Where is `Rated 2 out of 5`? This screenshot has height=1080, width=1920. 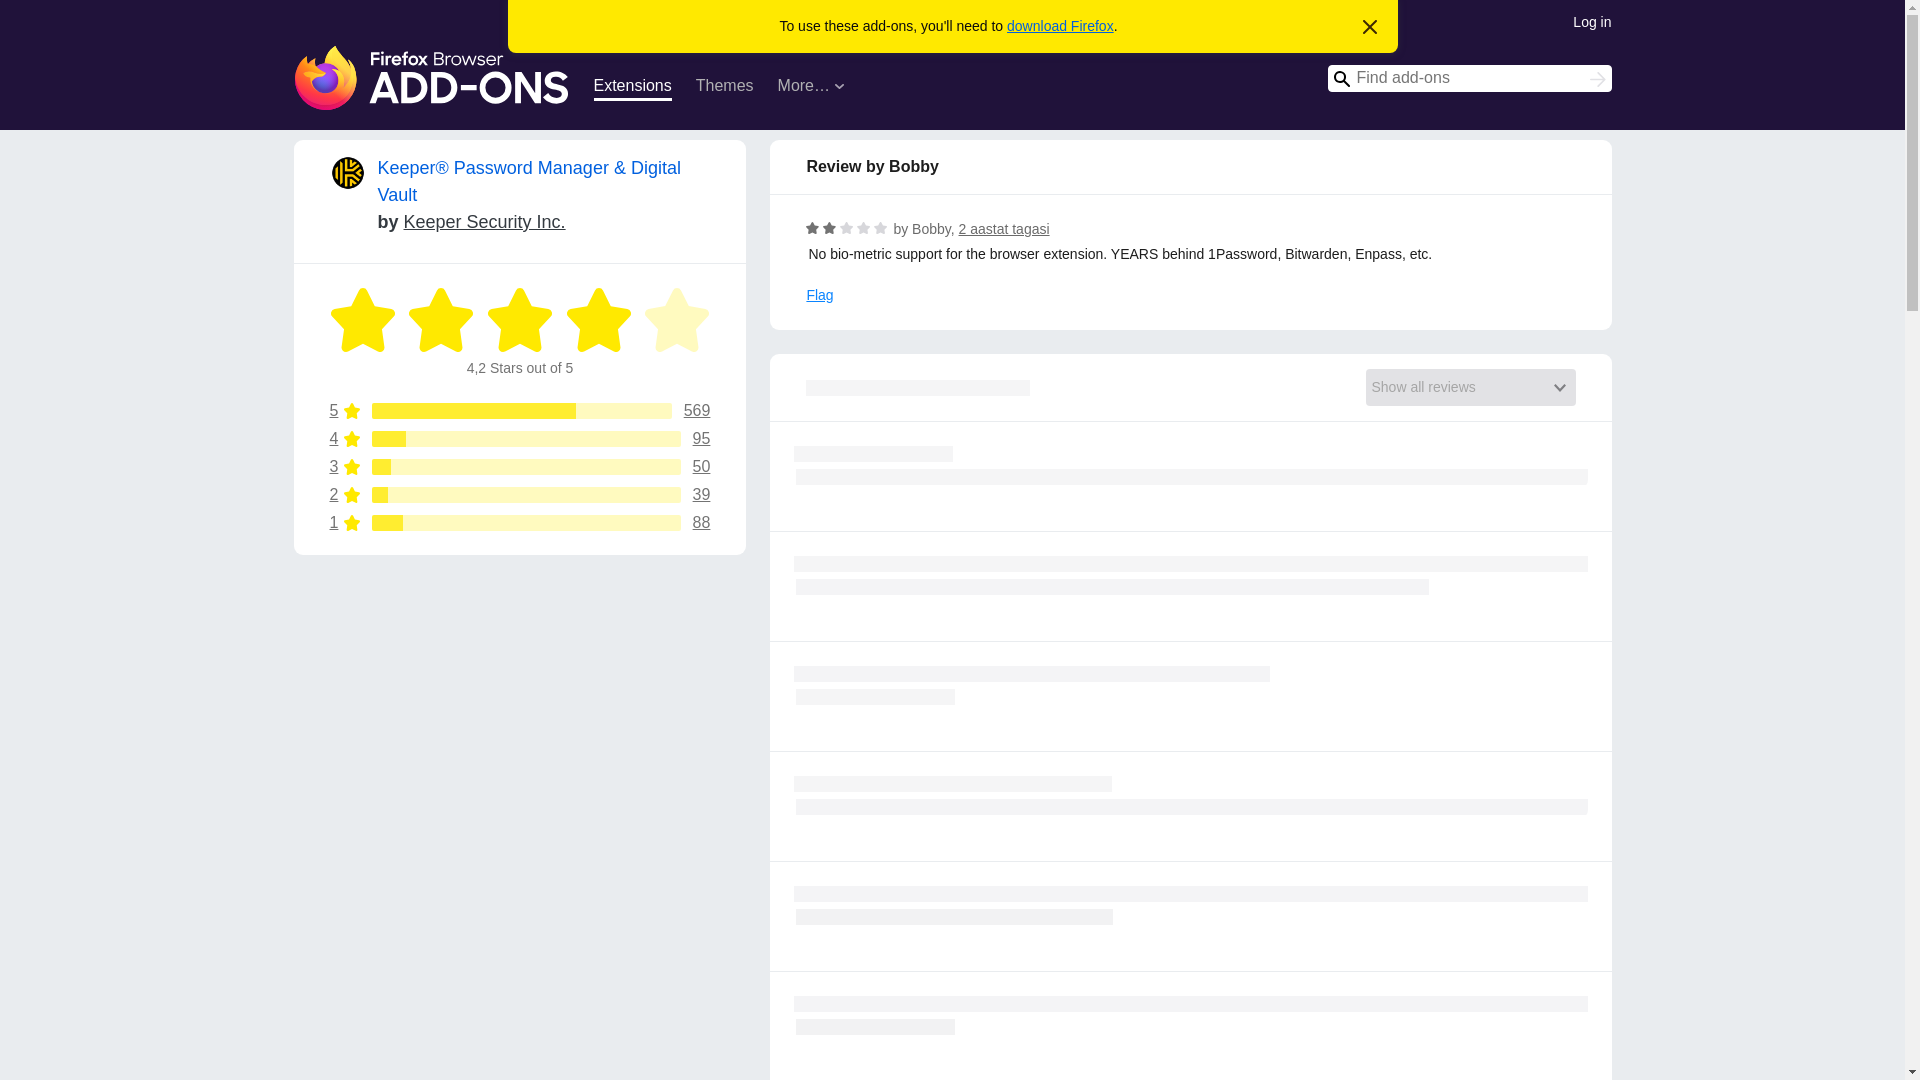 Rated 2 out of 5 is located at coordinates (724, 88).